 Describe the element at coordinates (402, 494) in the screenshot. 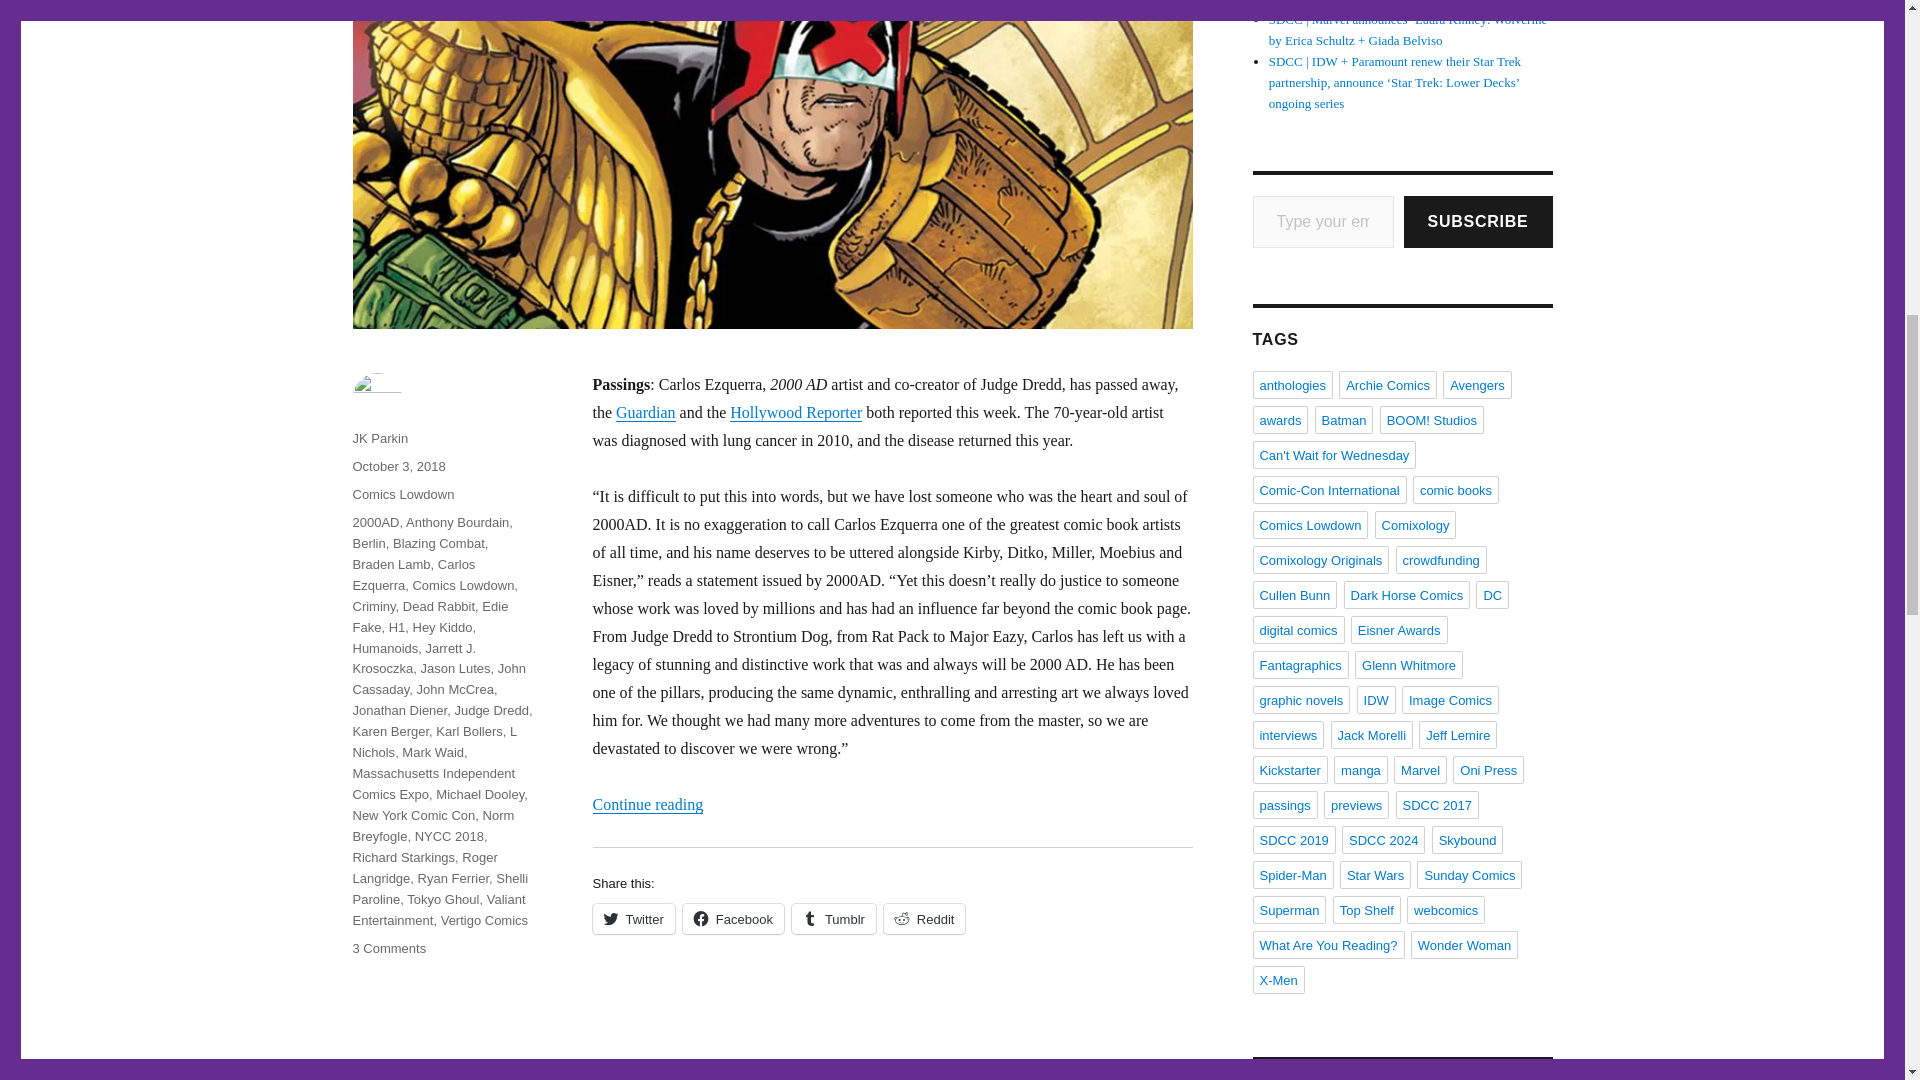

I see `Comics Lowdown` at that location.